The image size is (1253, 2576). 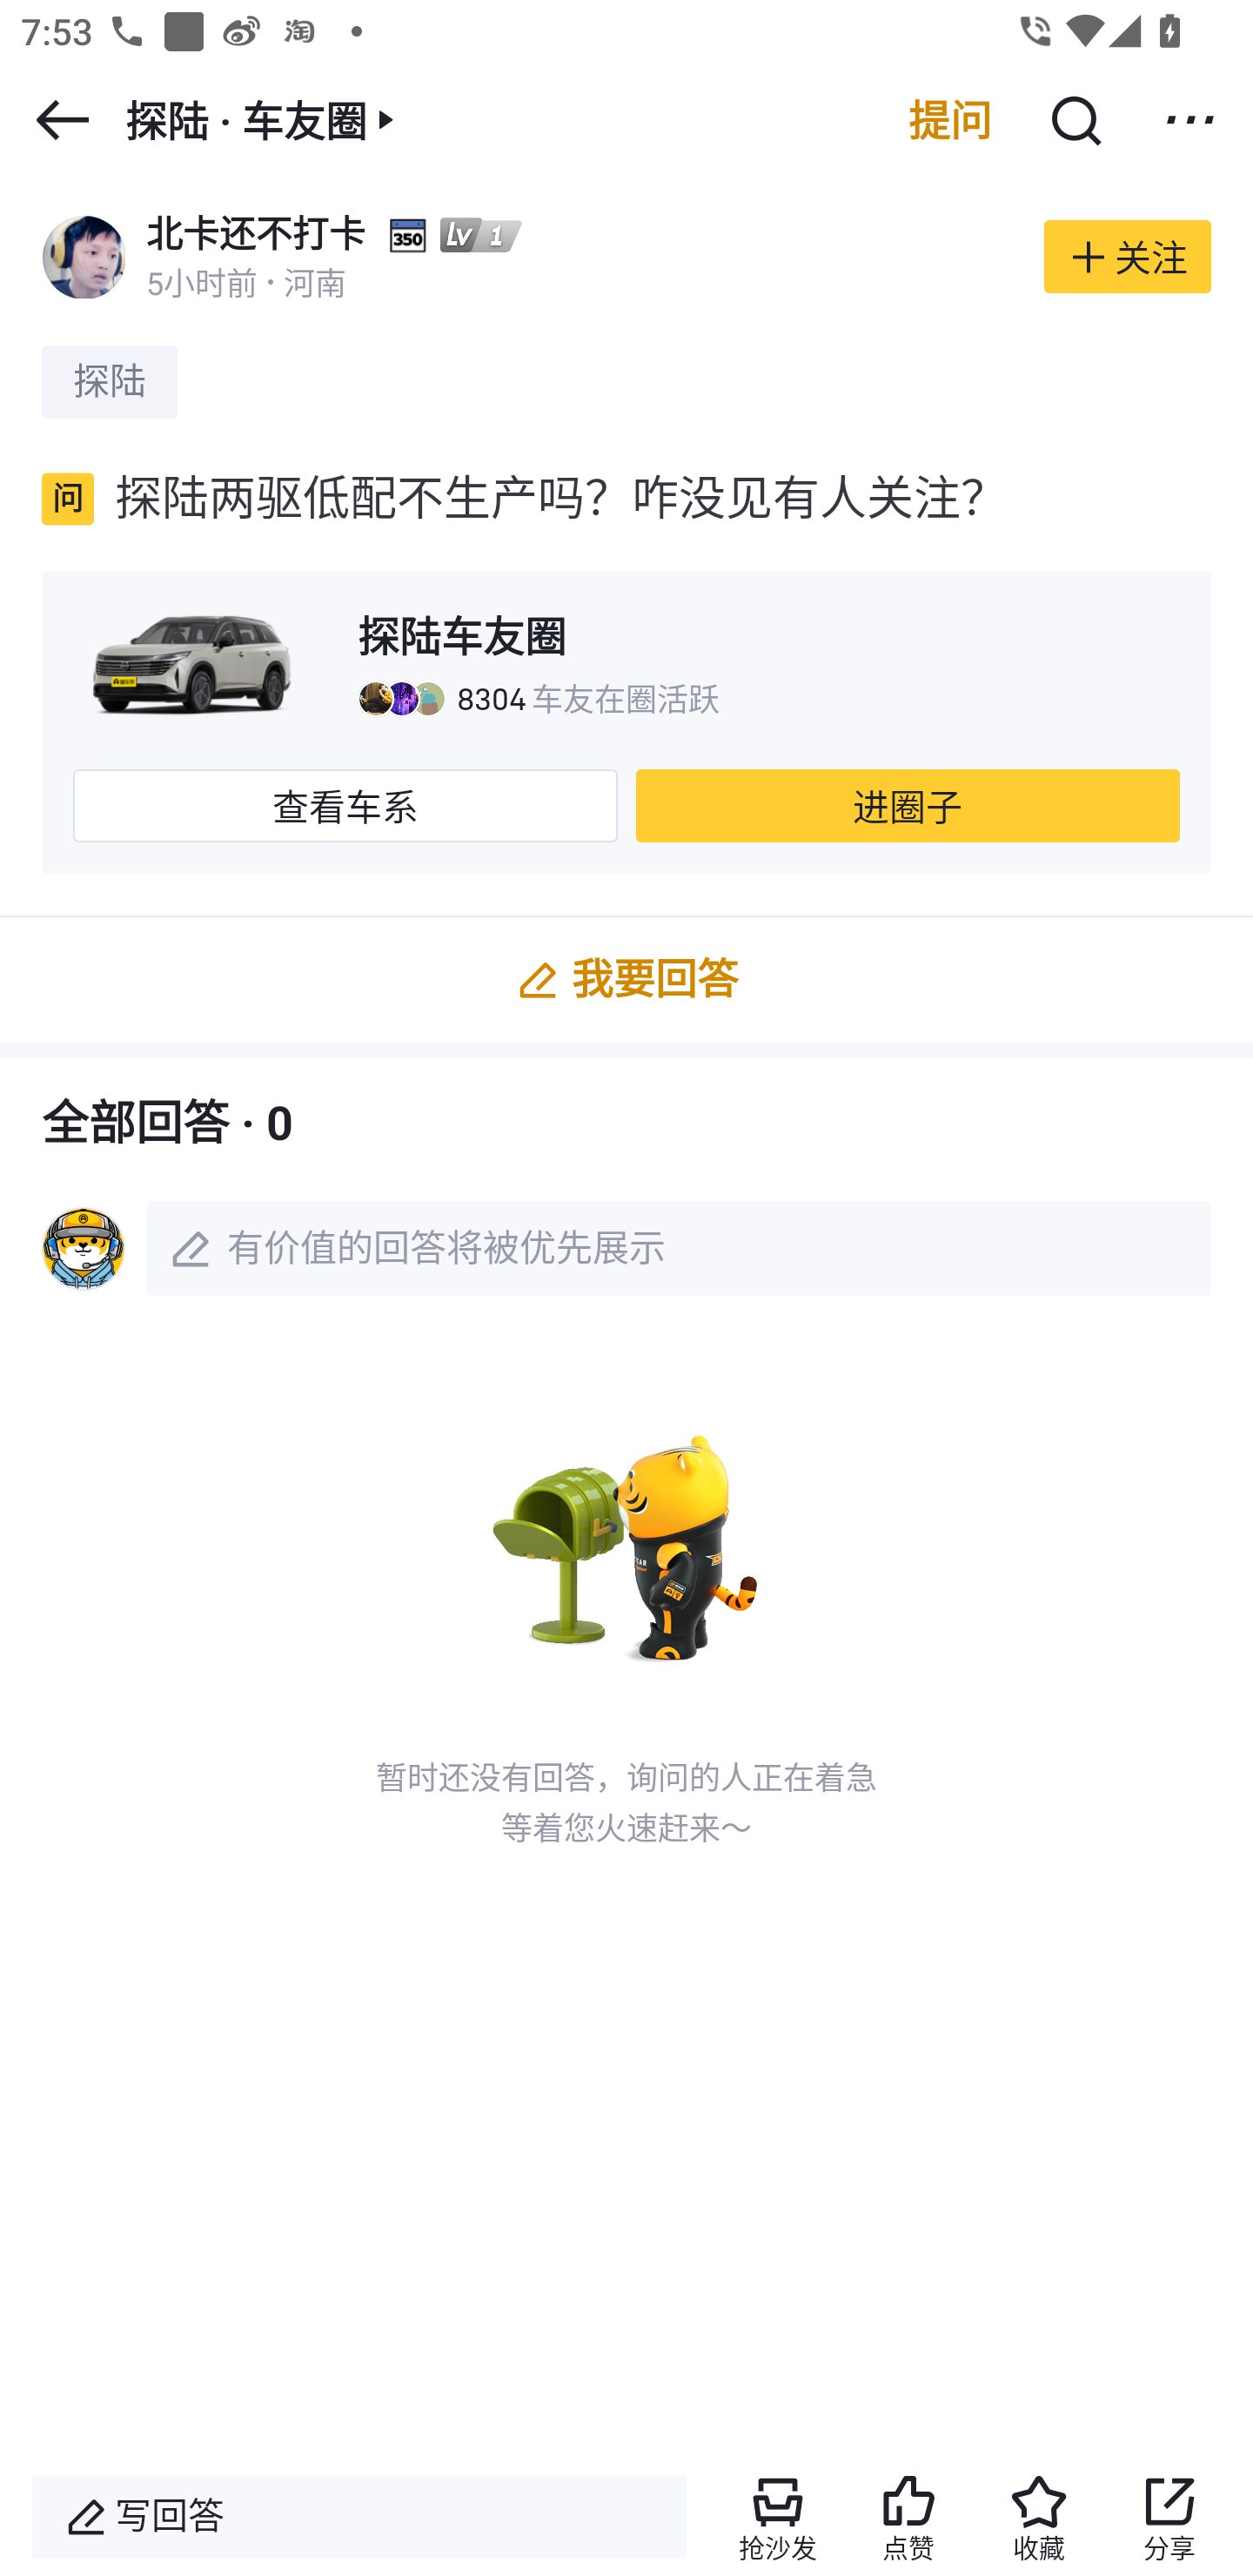 I want to click on , so click(x=1190, y=120).